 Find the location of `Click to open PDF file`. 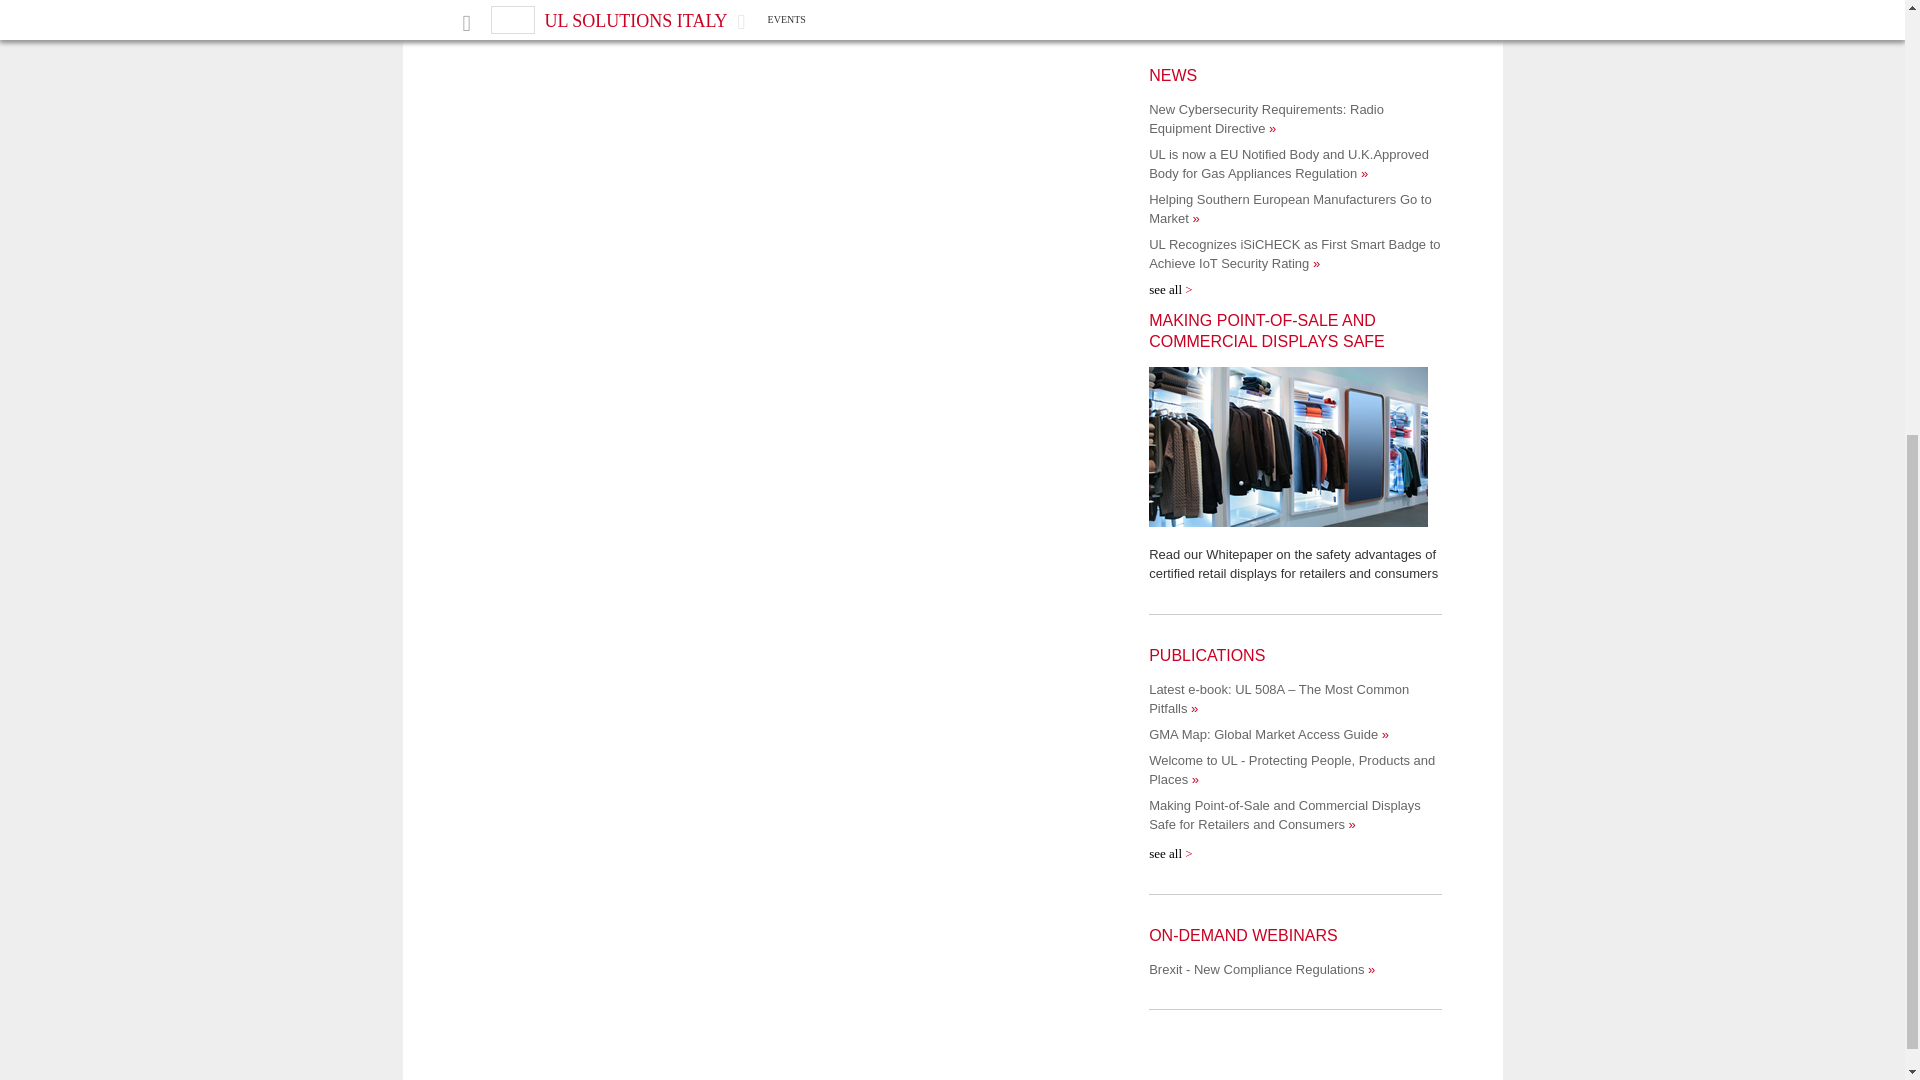

Click to open PDF file is located at coordinates (1294, 447).